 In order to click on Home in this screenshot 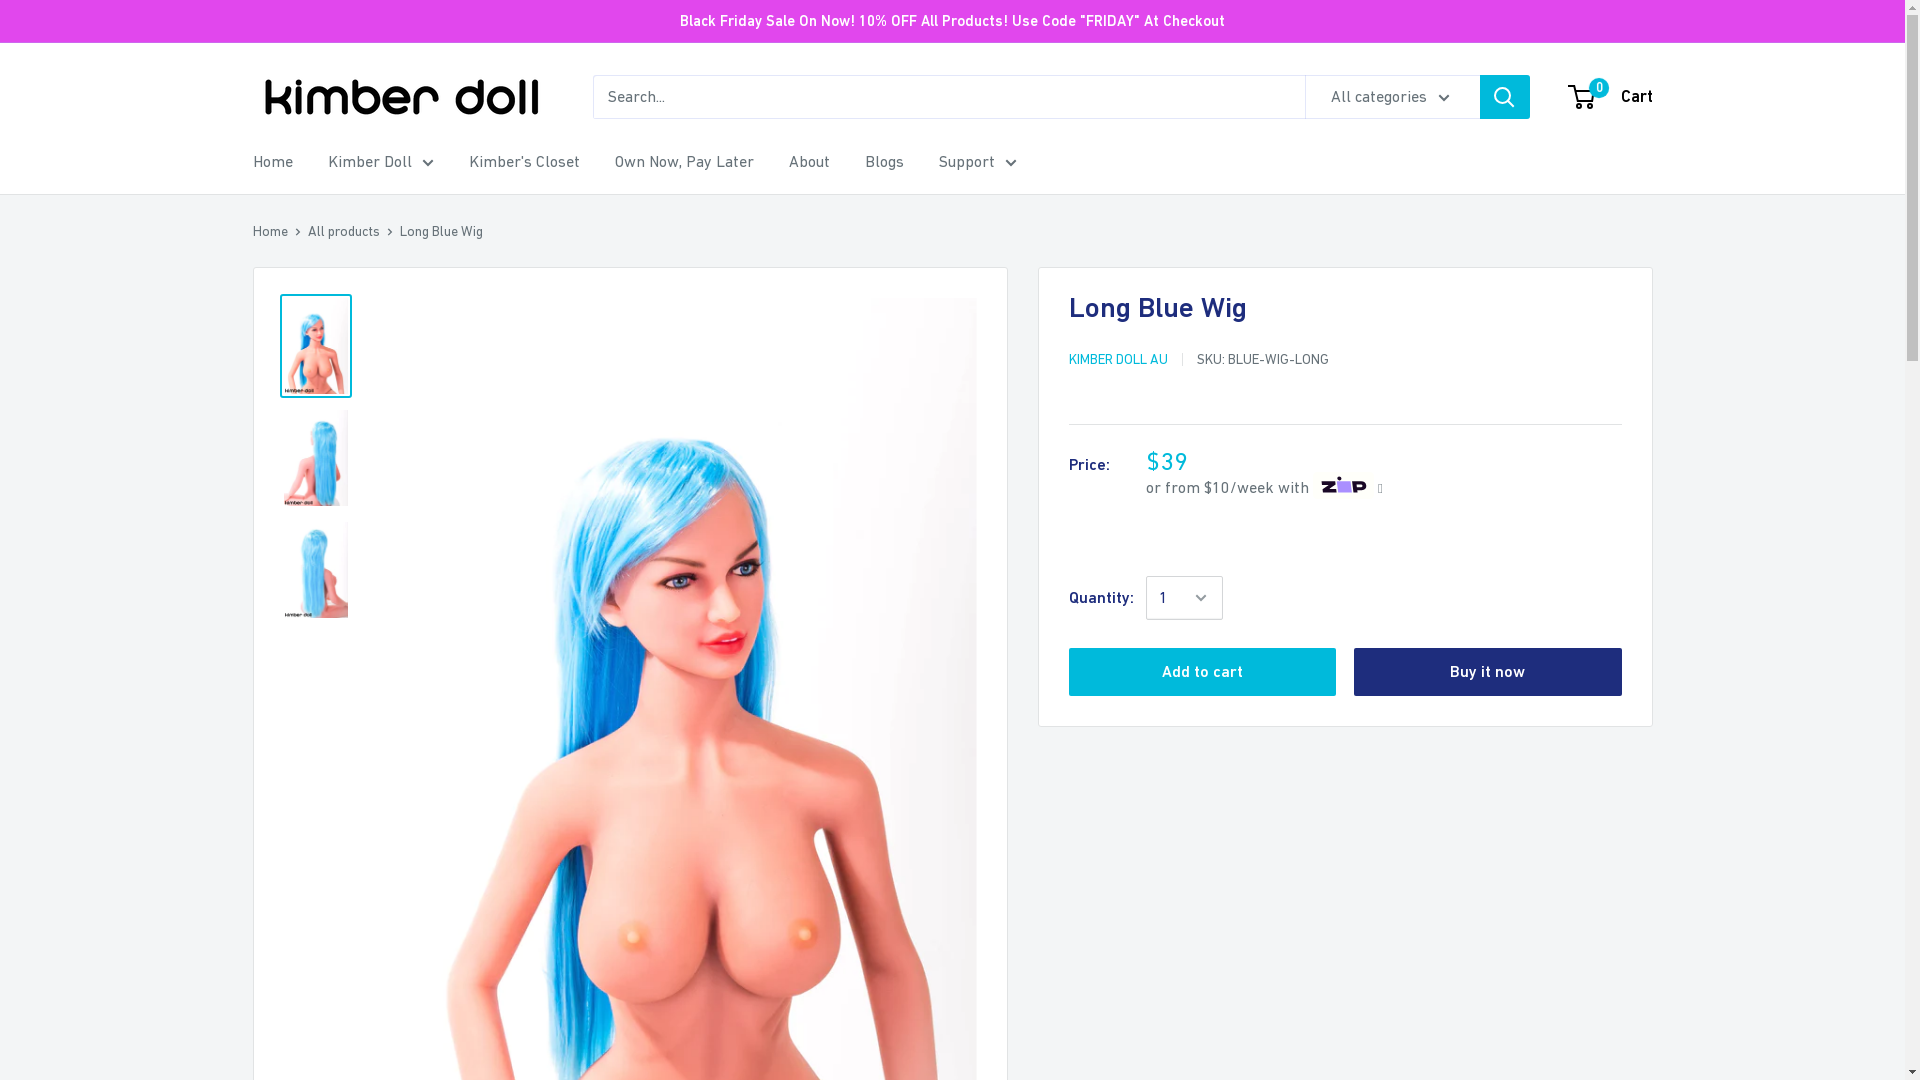, I will do `click(272, 162)`.